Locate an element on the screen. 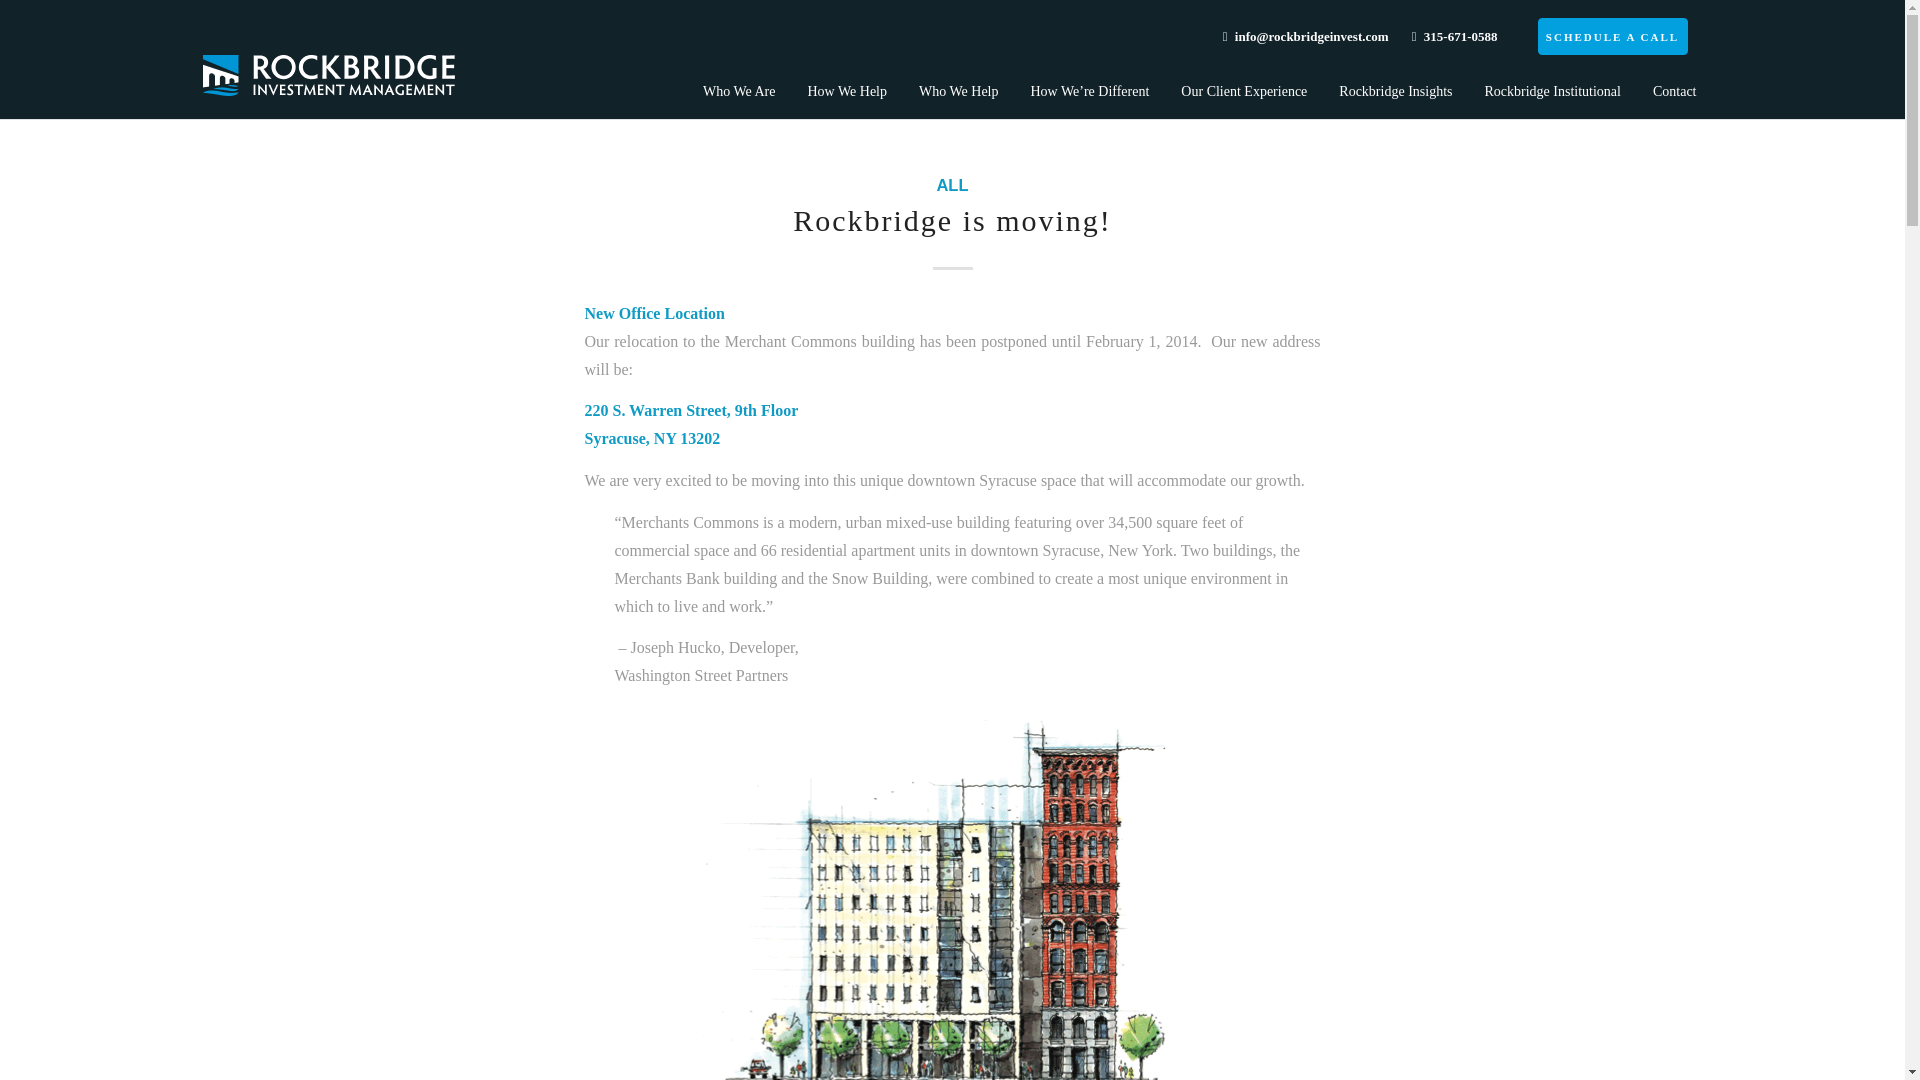  Rockbridge Insights is located at coordinates (1395, 92).